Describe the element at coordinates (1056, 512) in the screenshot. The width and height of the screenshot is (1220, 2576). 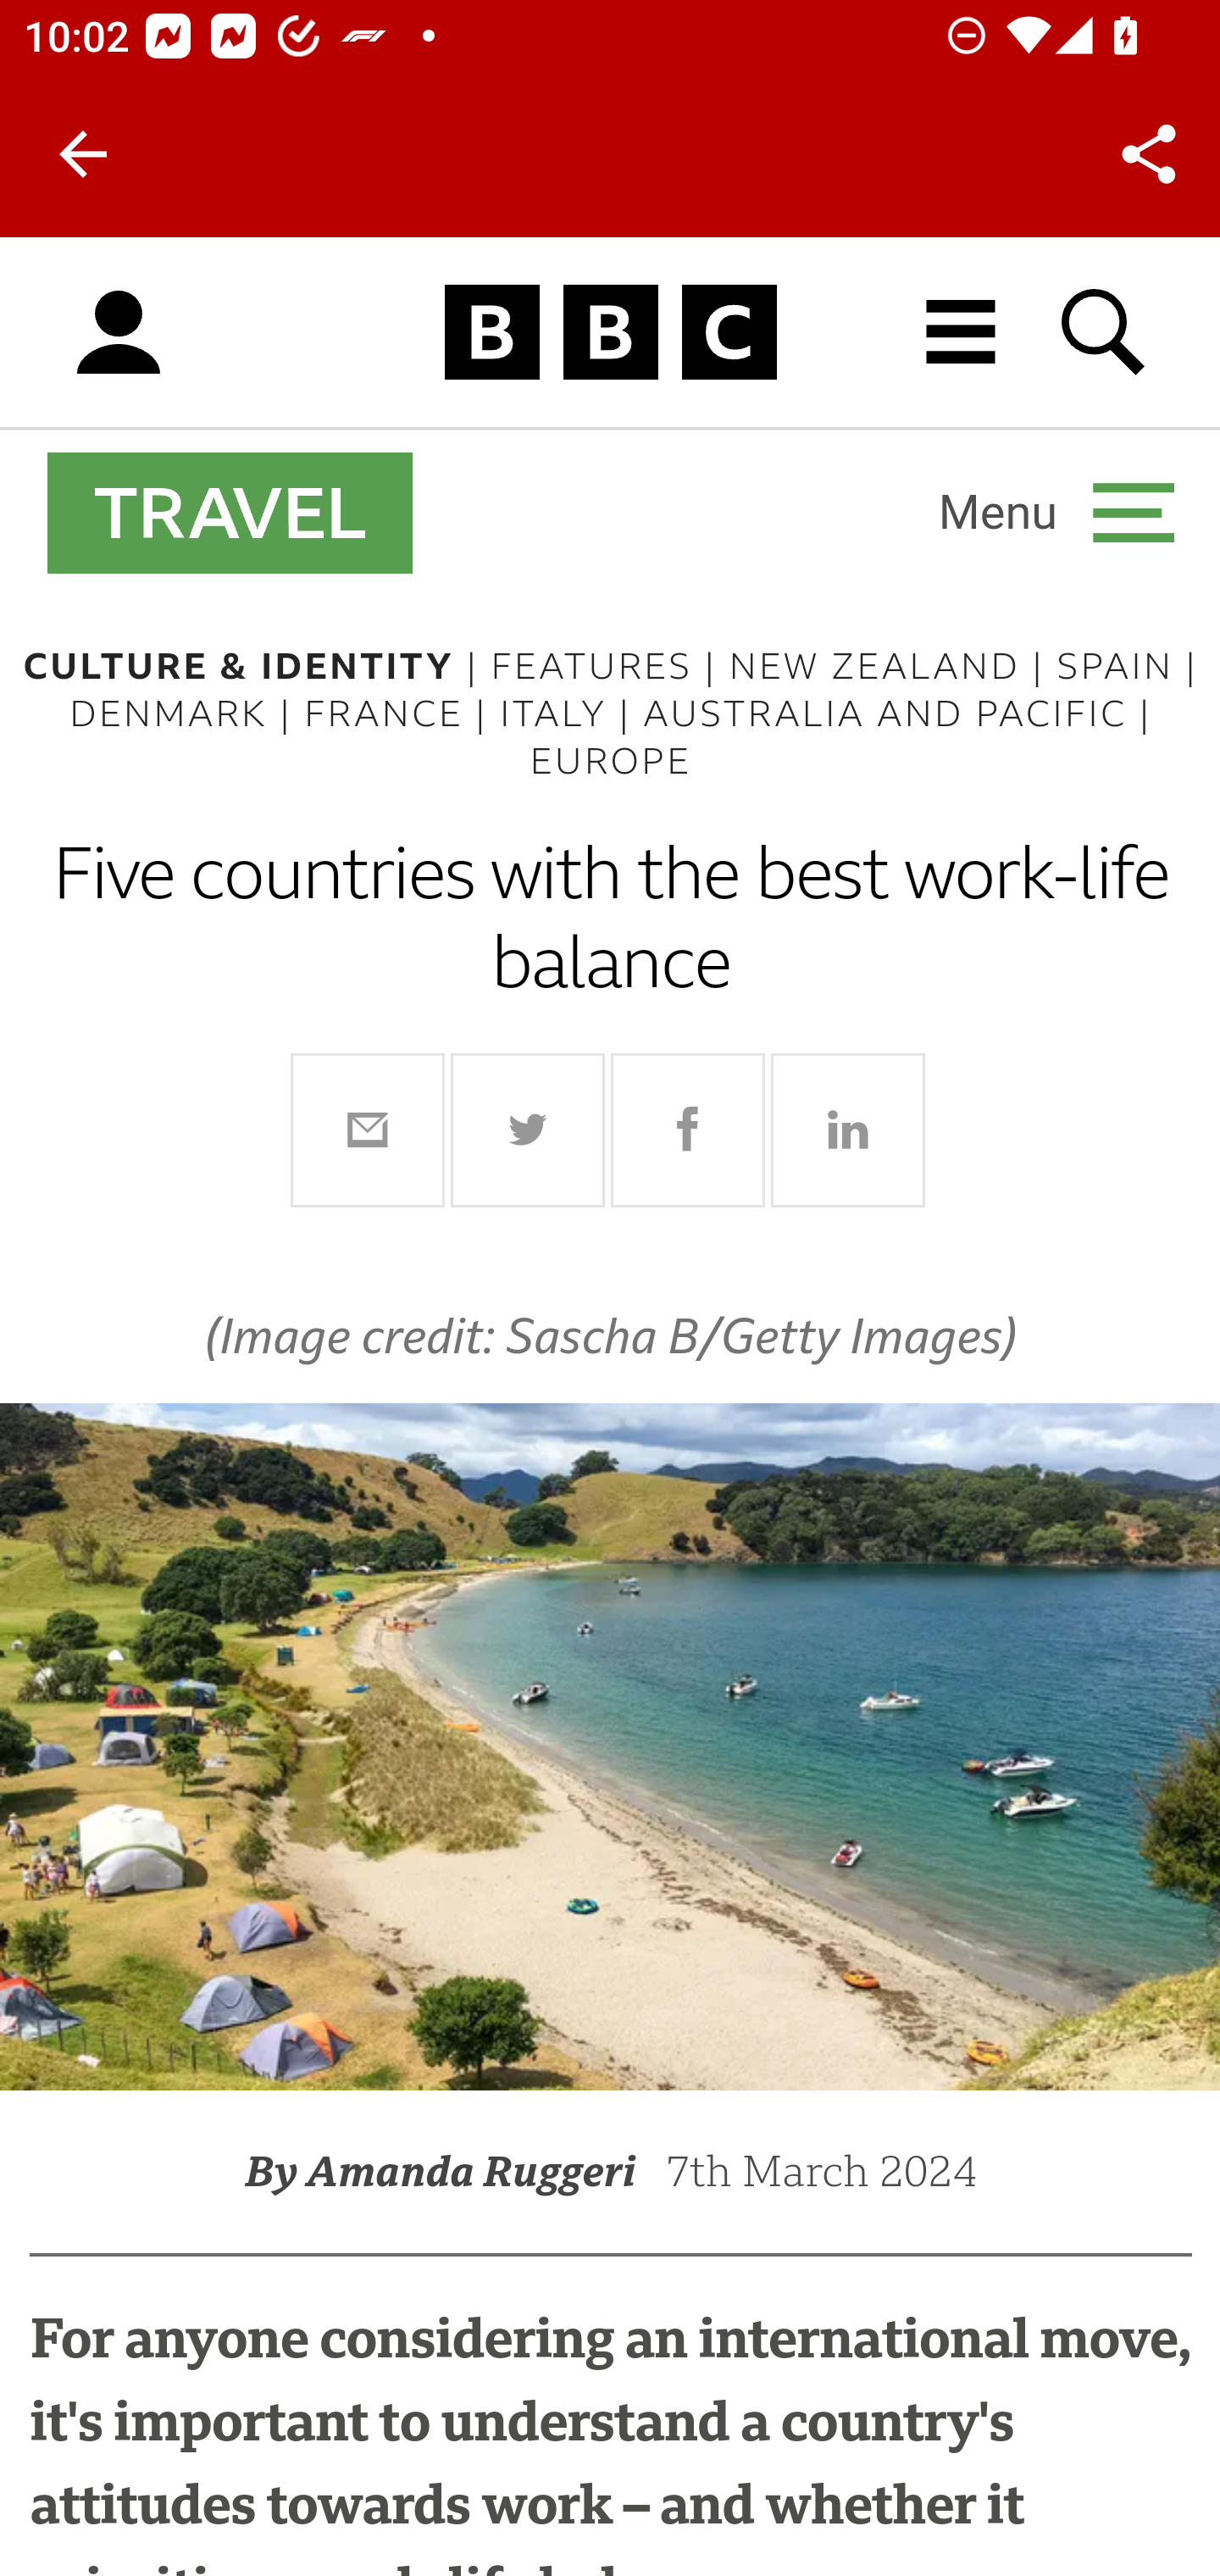
I see `Open more navigation` at that location.